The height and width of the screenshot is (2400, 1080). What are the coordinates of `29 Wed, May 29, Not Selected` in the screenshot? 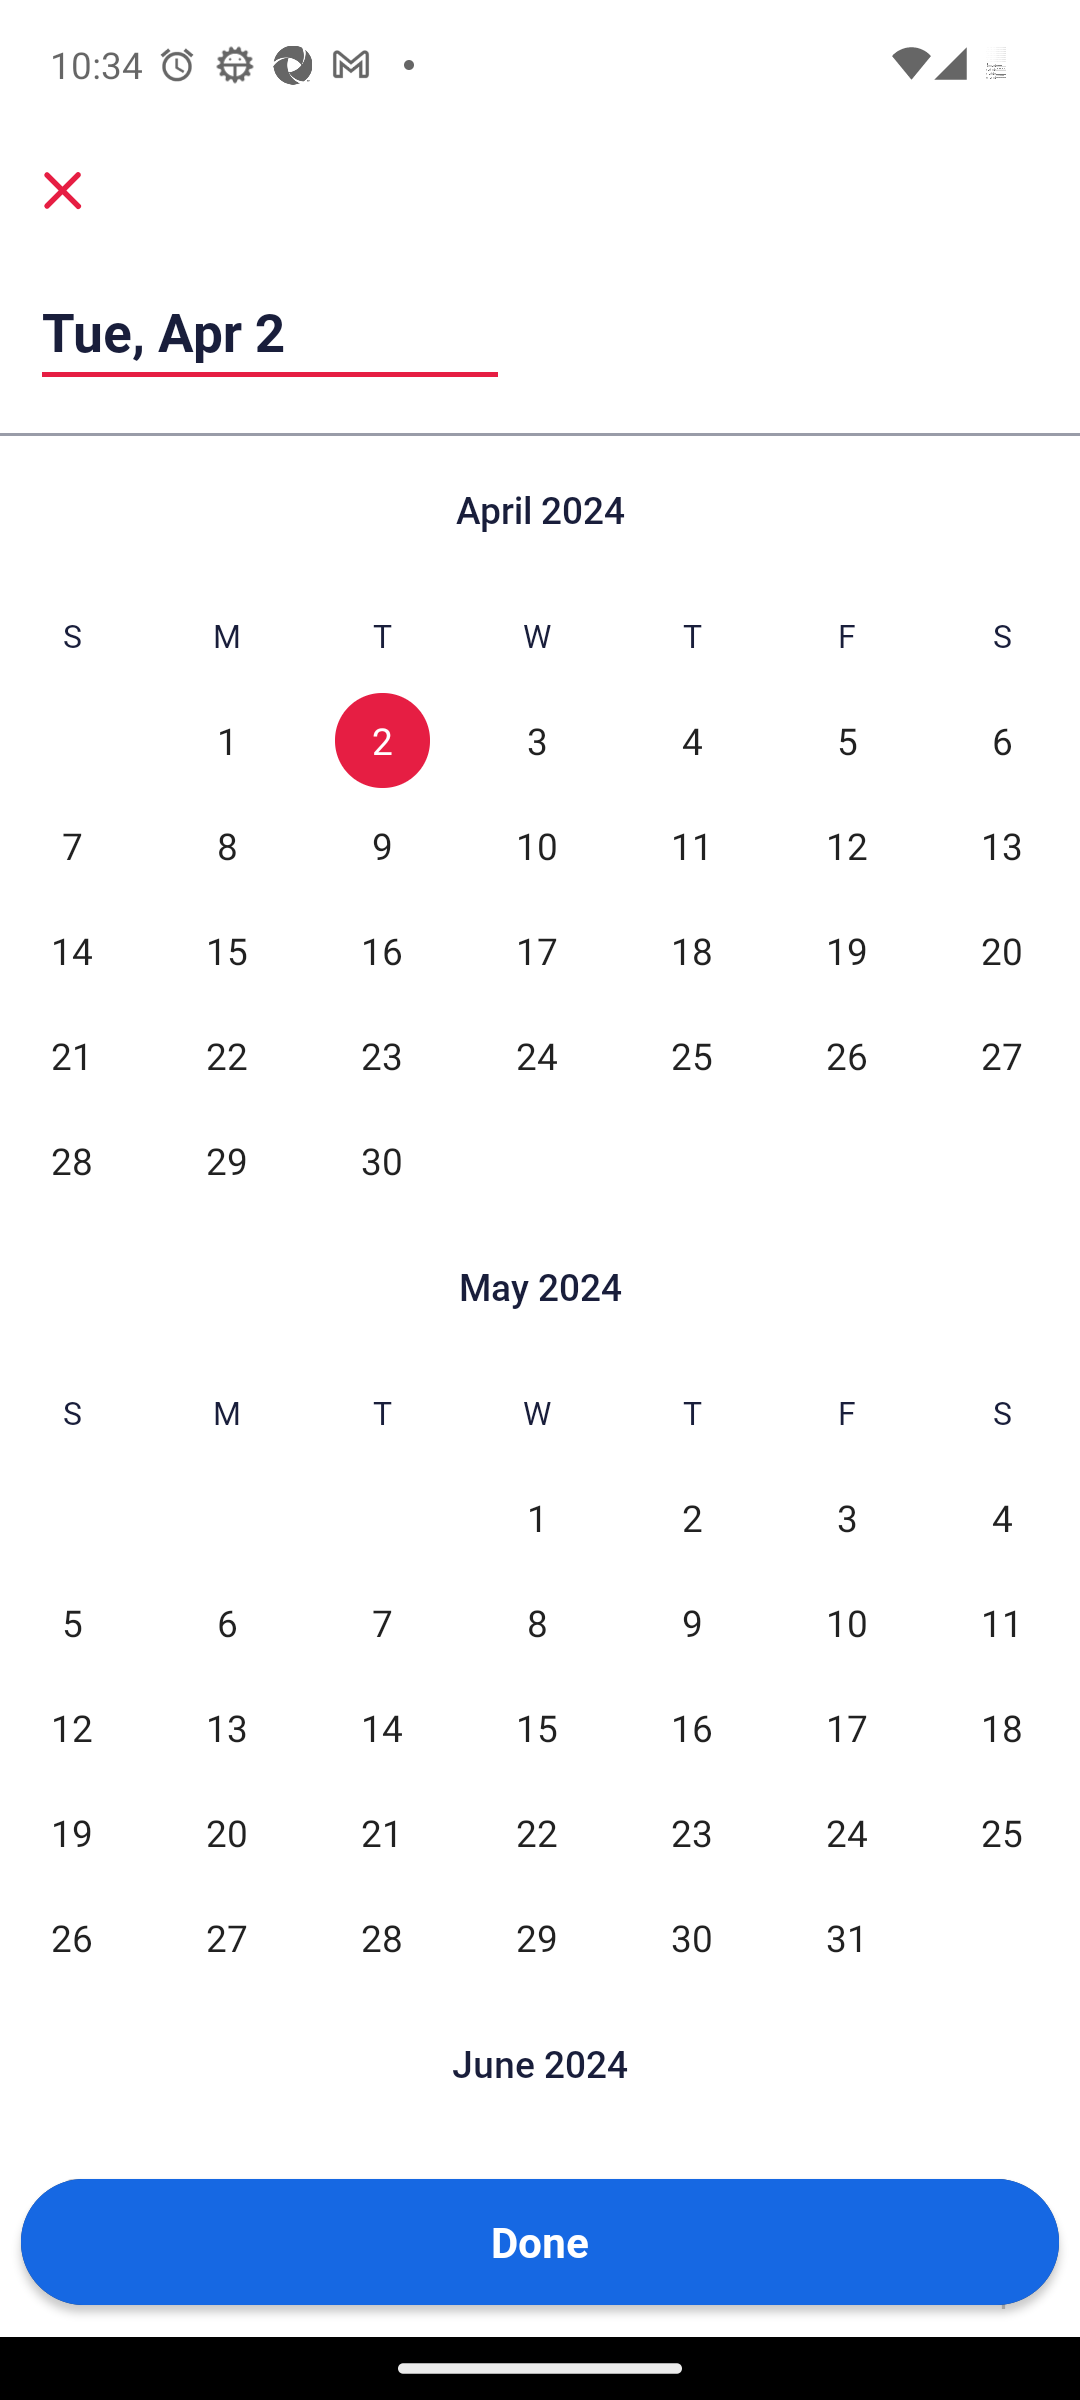 It's located at (536, 1936).